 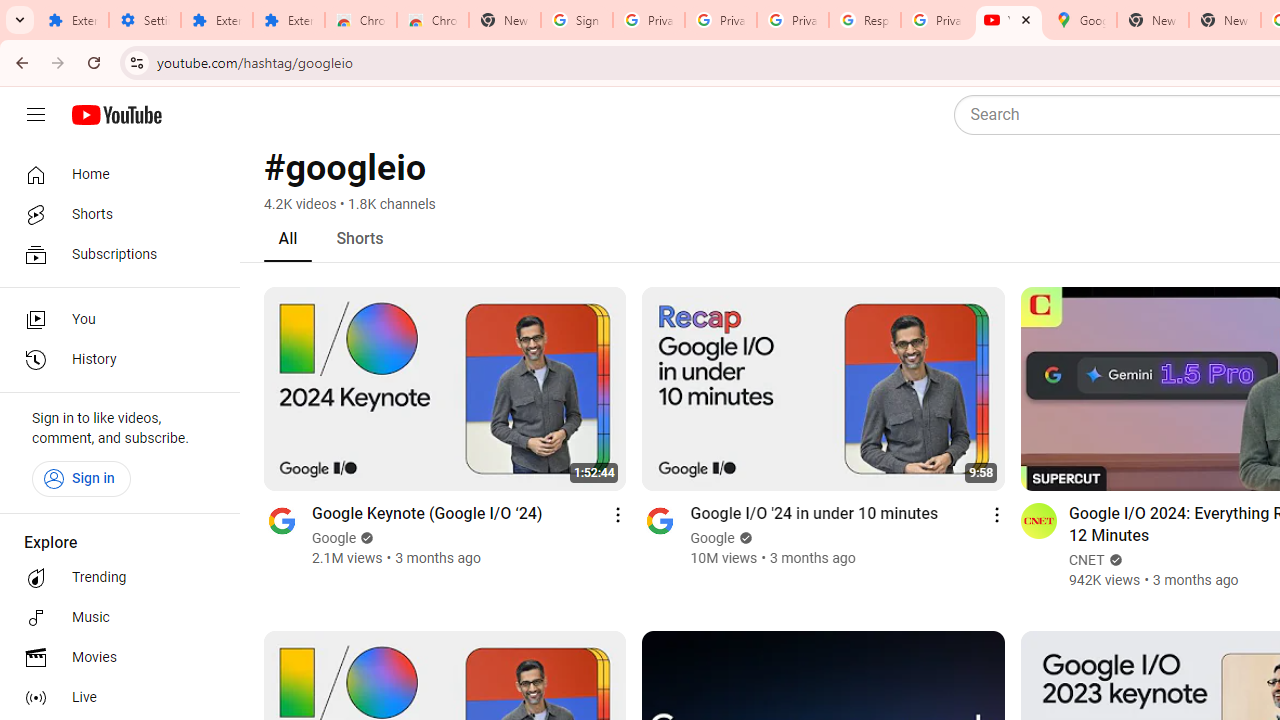 What do you see at coordinates (116, 115) in the screenshot?
I see `YouTube Home` at bounding box center [116, 115].